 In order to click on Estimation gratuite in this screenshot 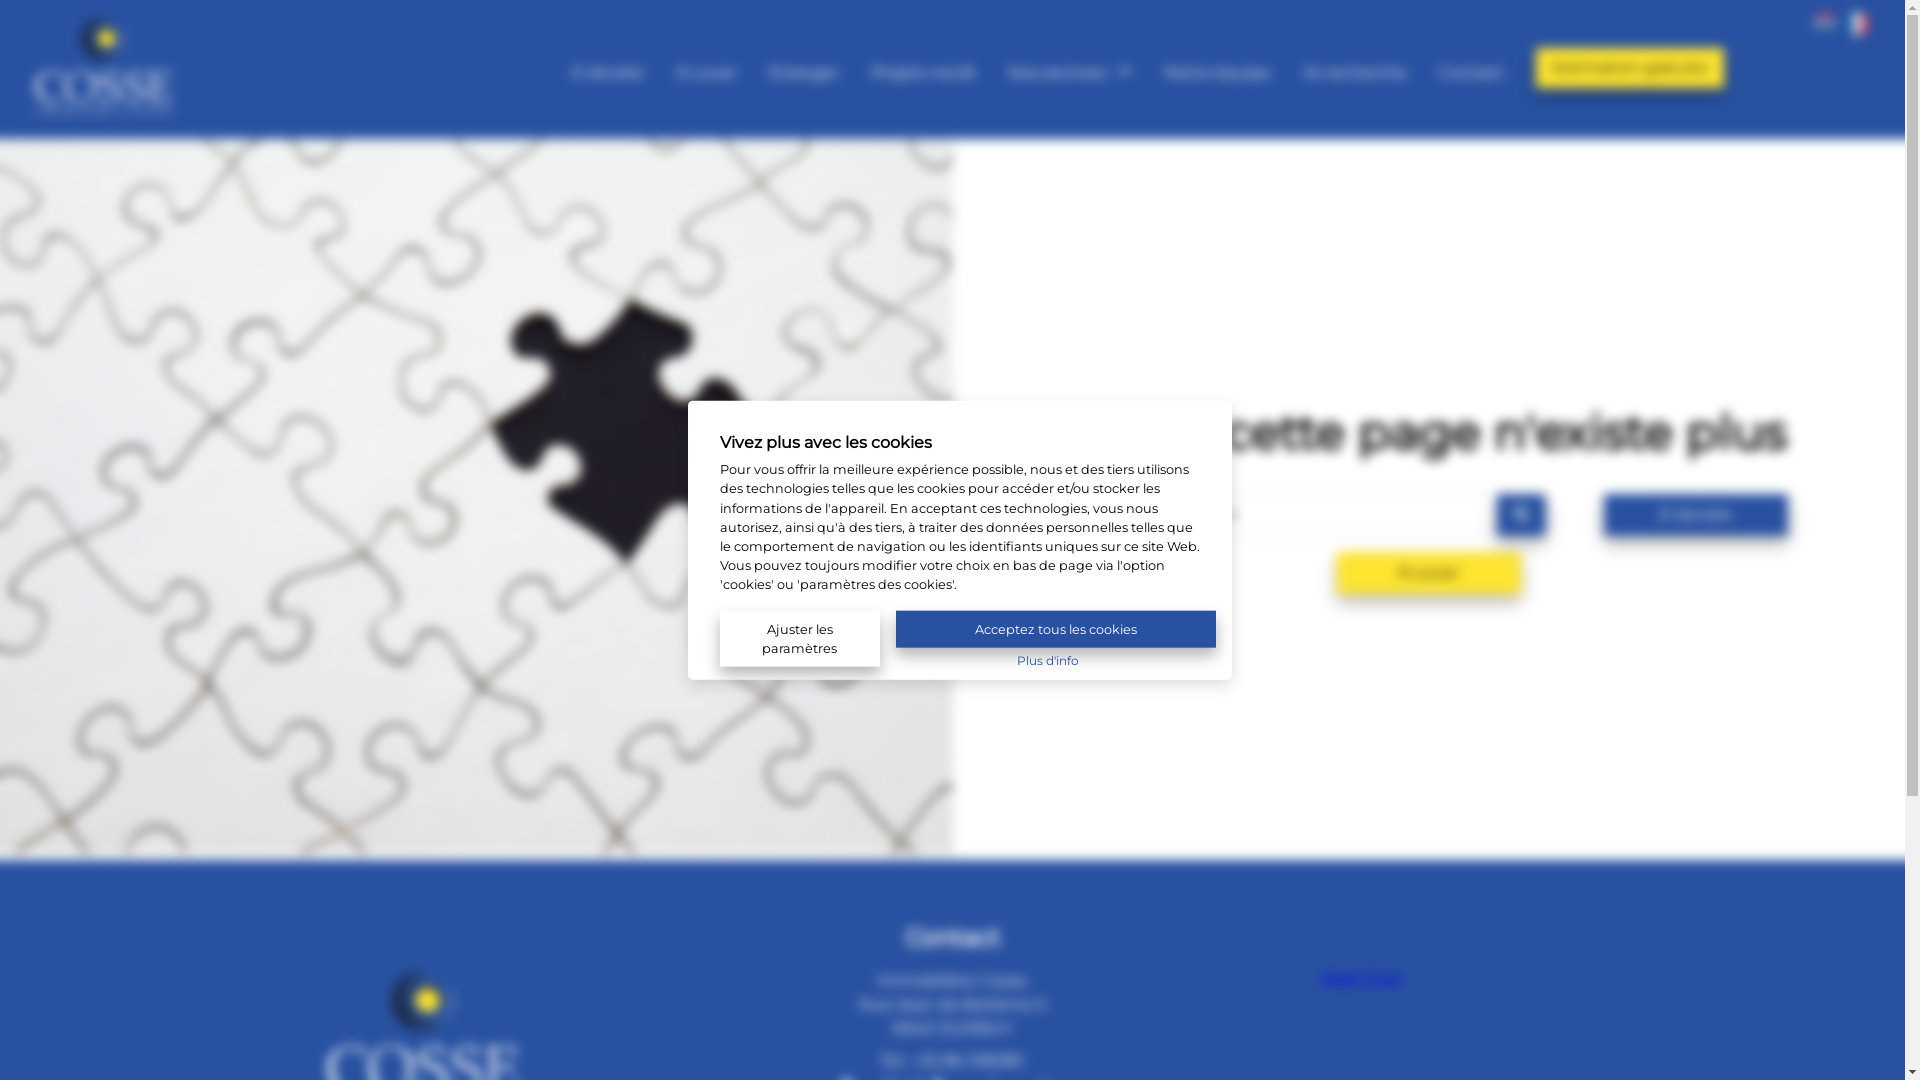, I will do `click(1630, 68)`.